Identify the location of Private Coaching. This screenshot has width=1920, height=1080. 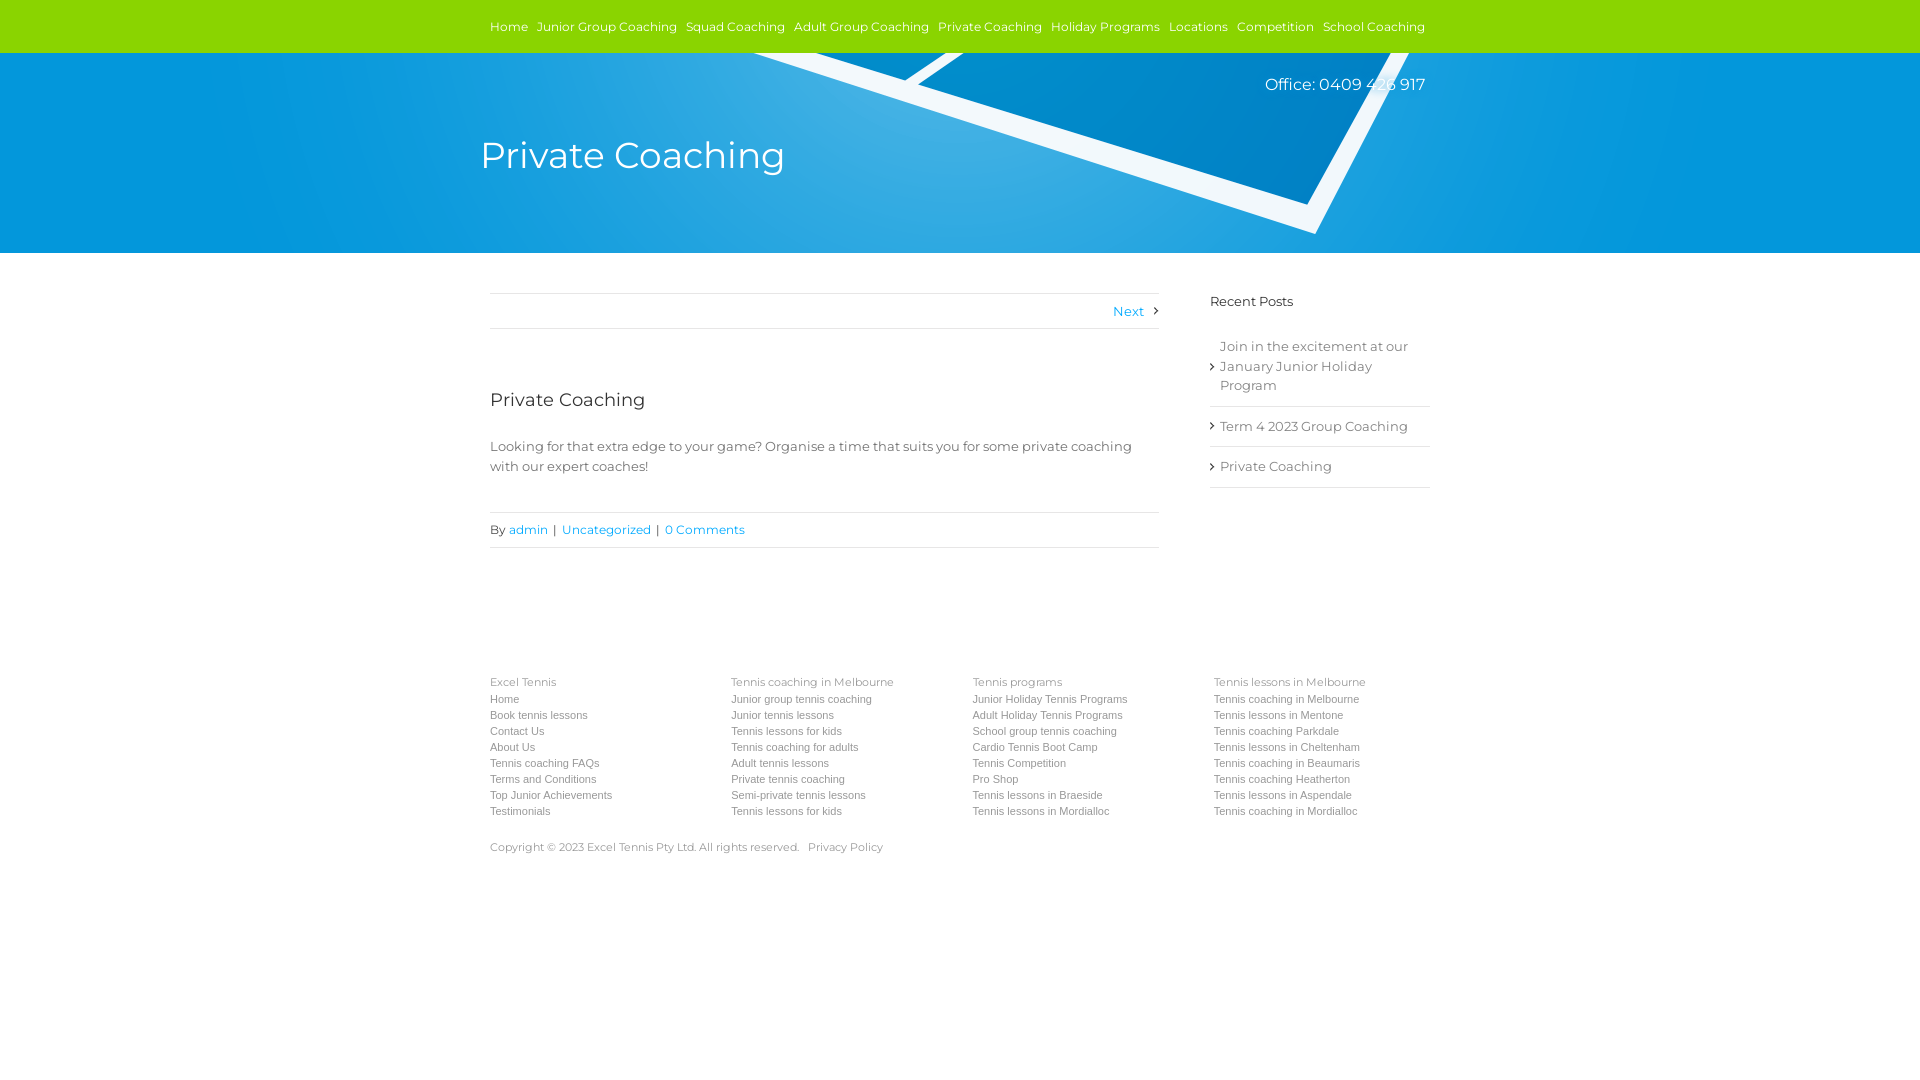
(567, 400).